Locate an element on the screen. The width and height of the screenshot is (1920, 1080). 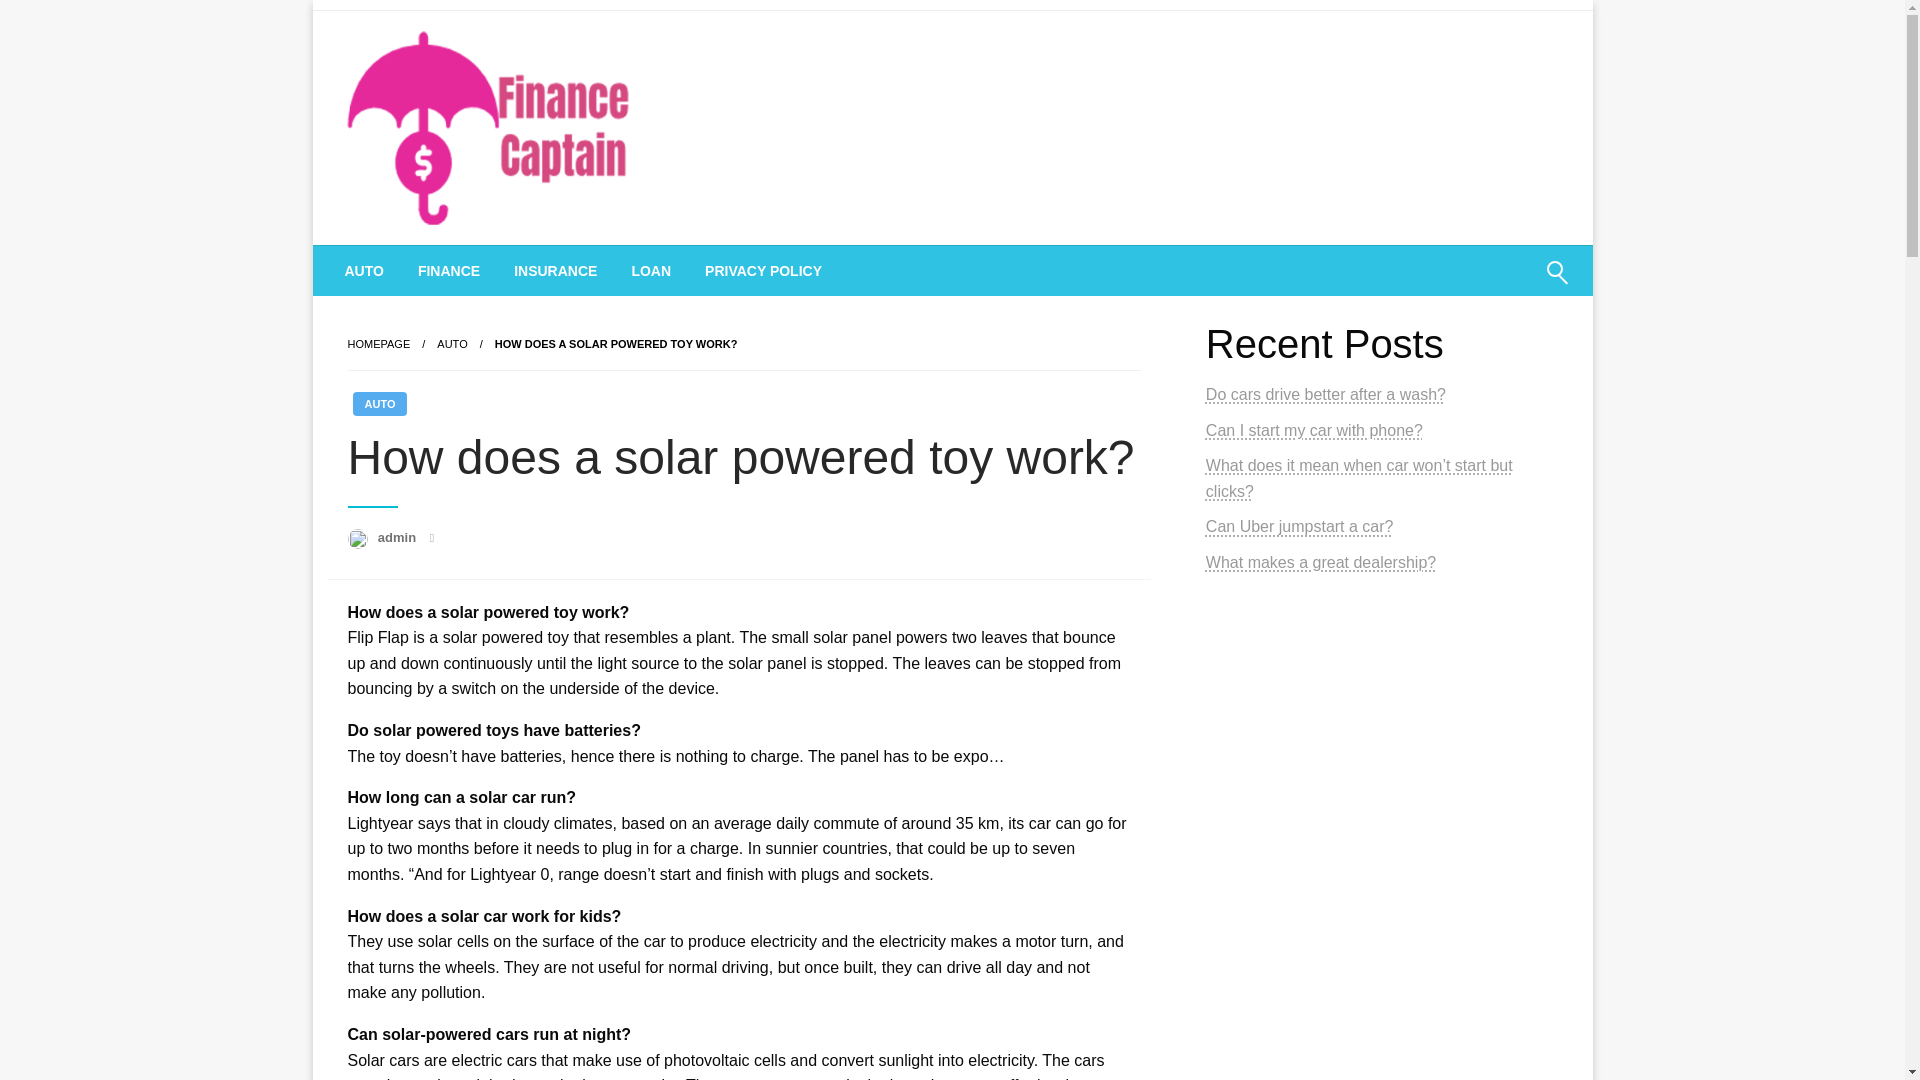
How does a solar powered toy work? is located at coordinates (616, 344).